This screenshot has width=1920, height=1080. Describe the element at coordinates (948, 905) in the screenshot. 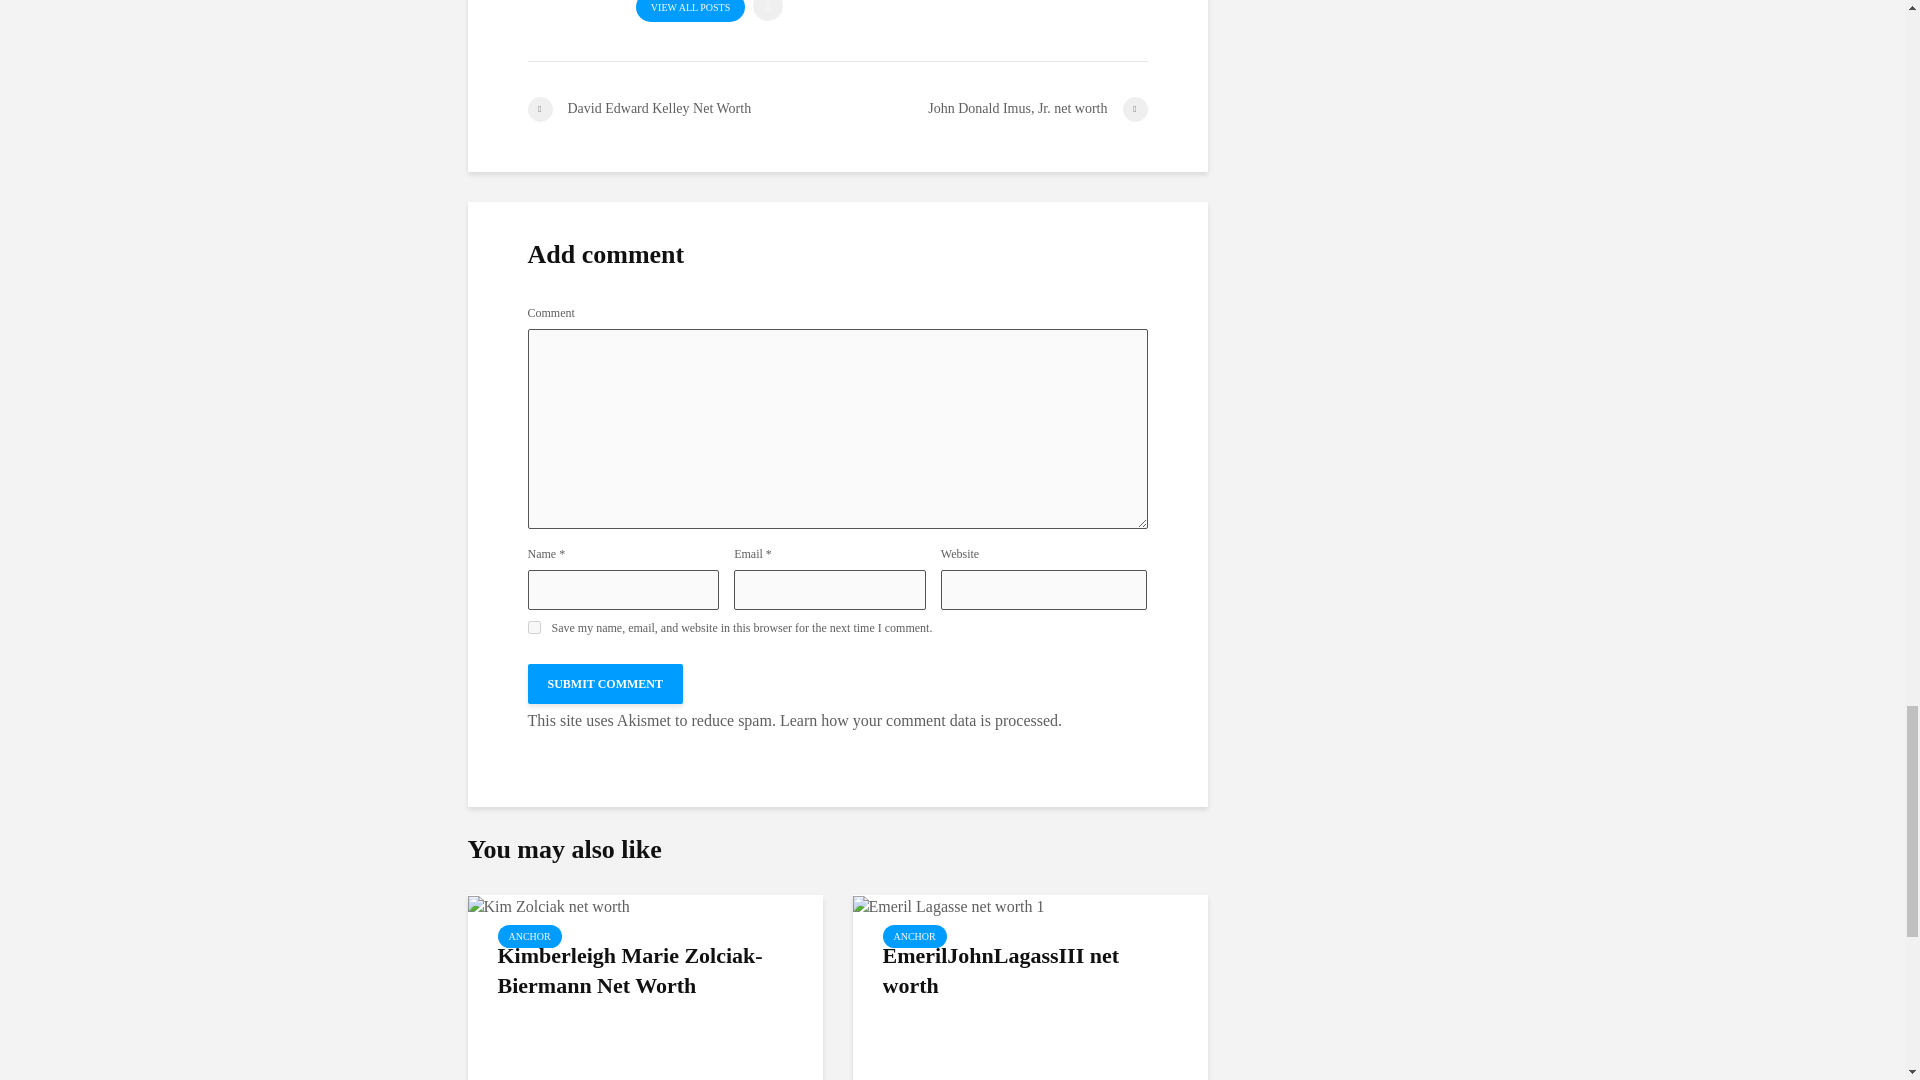

I see `EmerilJohnLagassIII net worth` at that location.